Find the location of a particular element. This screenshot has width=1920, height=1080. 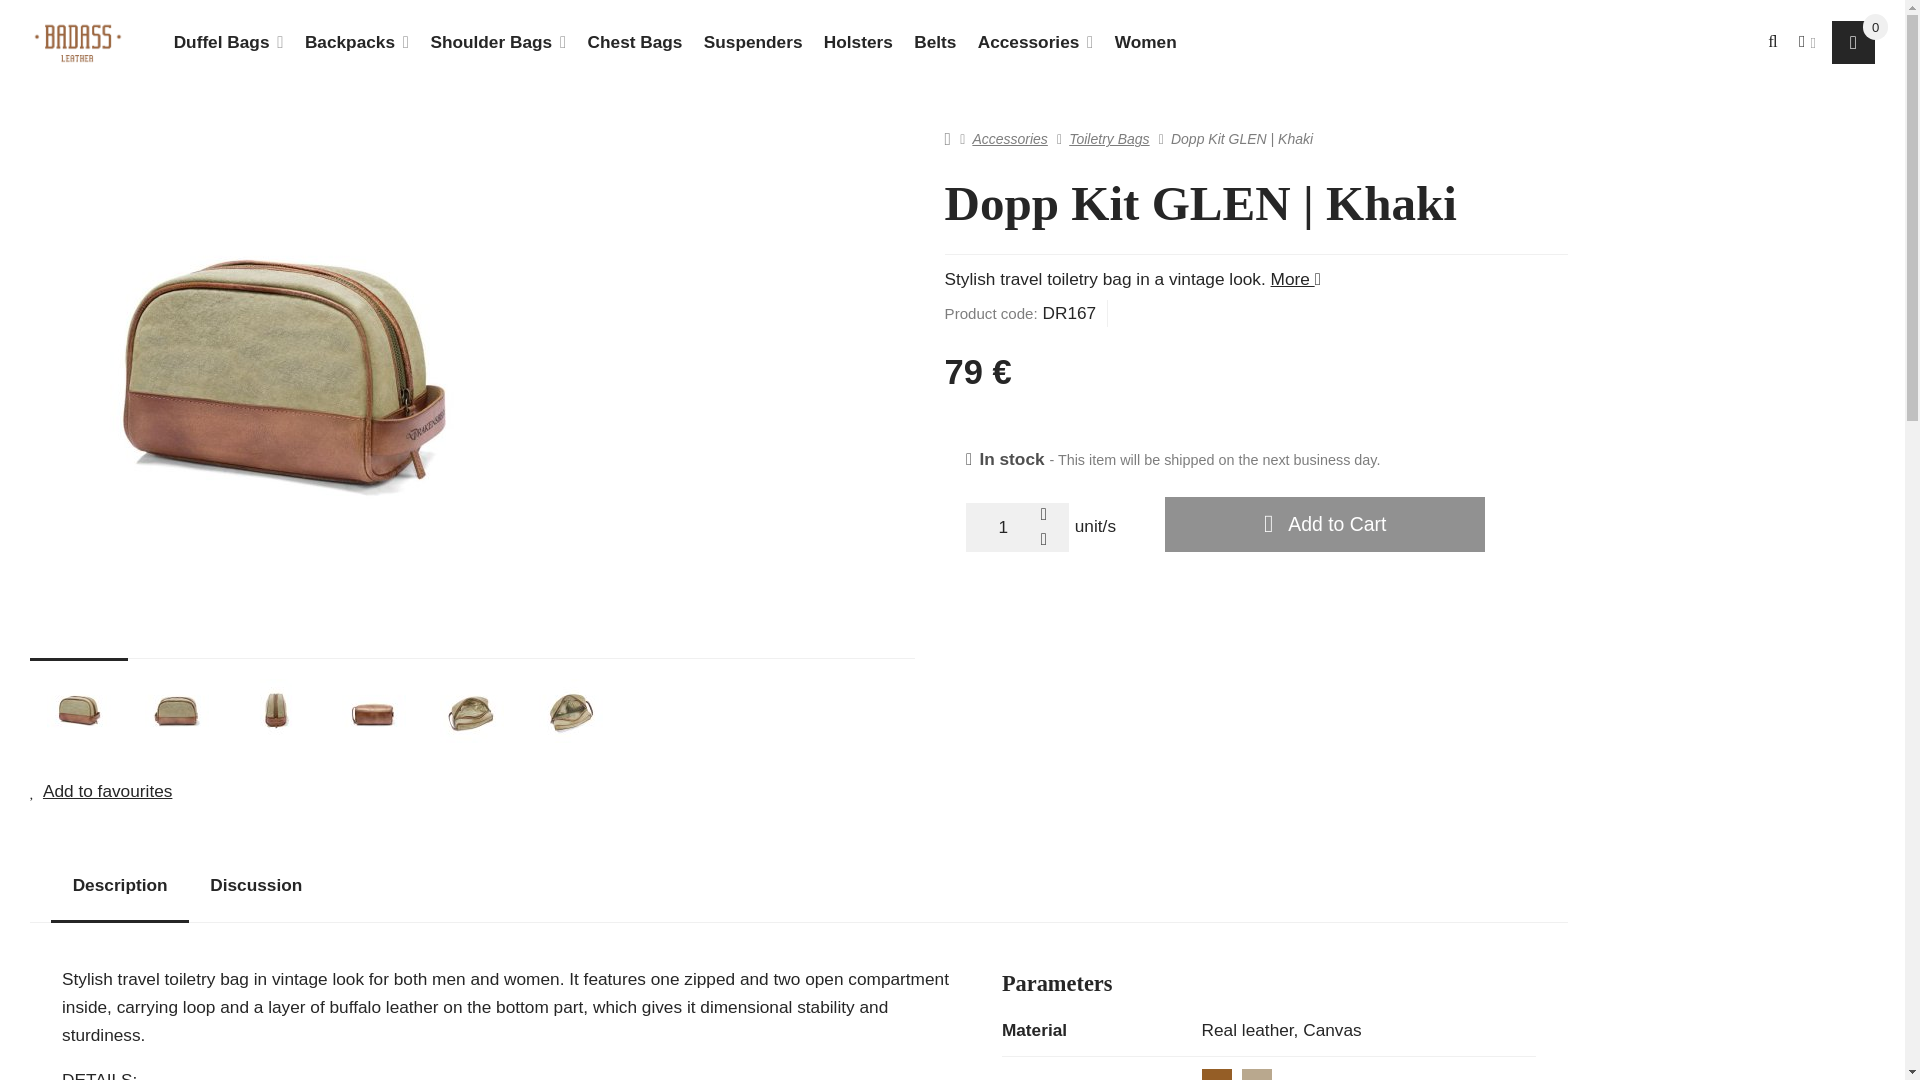

Home is located at coordinates (78, 42).